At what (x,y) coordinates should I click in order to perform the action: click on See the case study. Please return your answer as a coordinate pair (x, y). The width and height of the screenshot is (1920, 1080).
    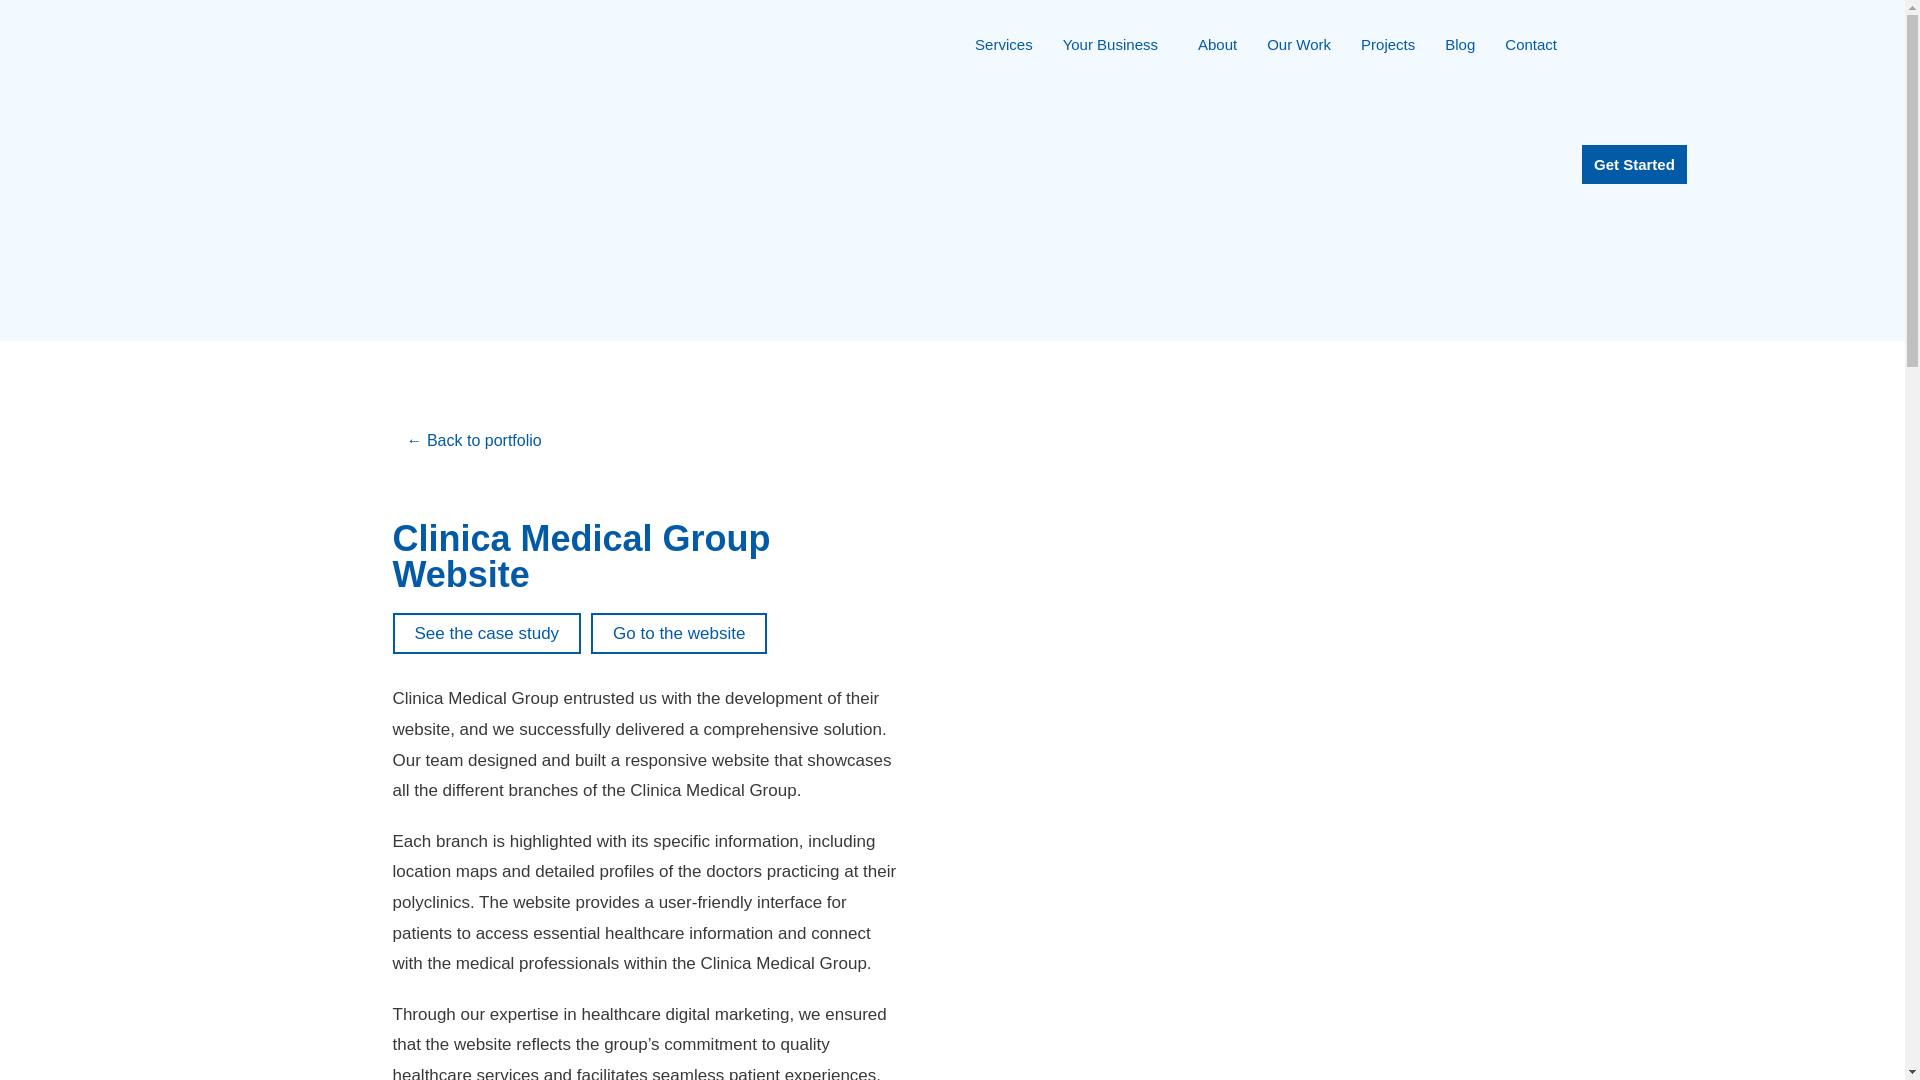
    Looking at the image, I should click on (486, 634).